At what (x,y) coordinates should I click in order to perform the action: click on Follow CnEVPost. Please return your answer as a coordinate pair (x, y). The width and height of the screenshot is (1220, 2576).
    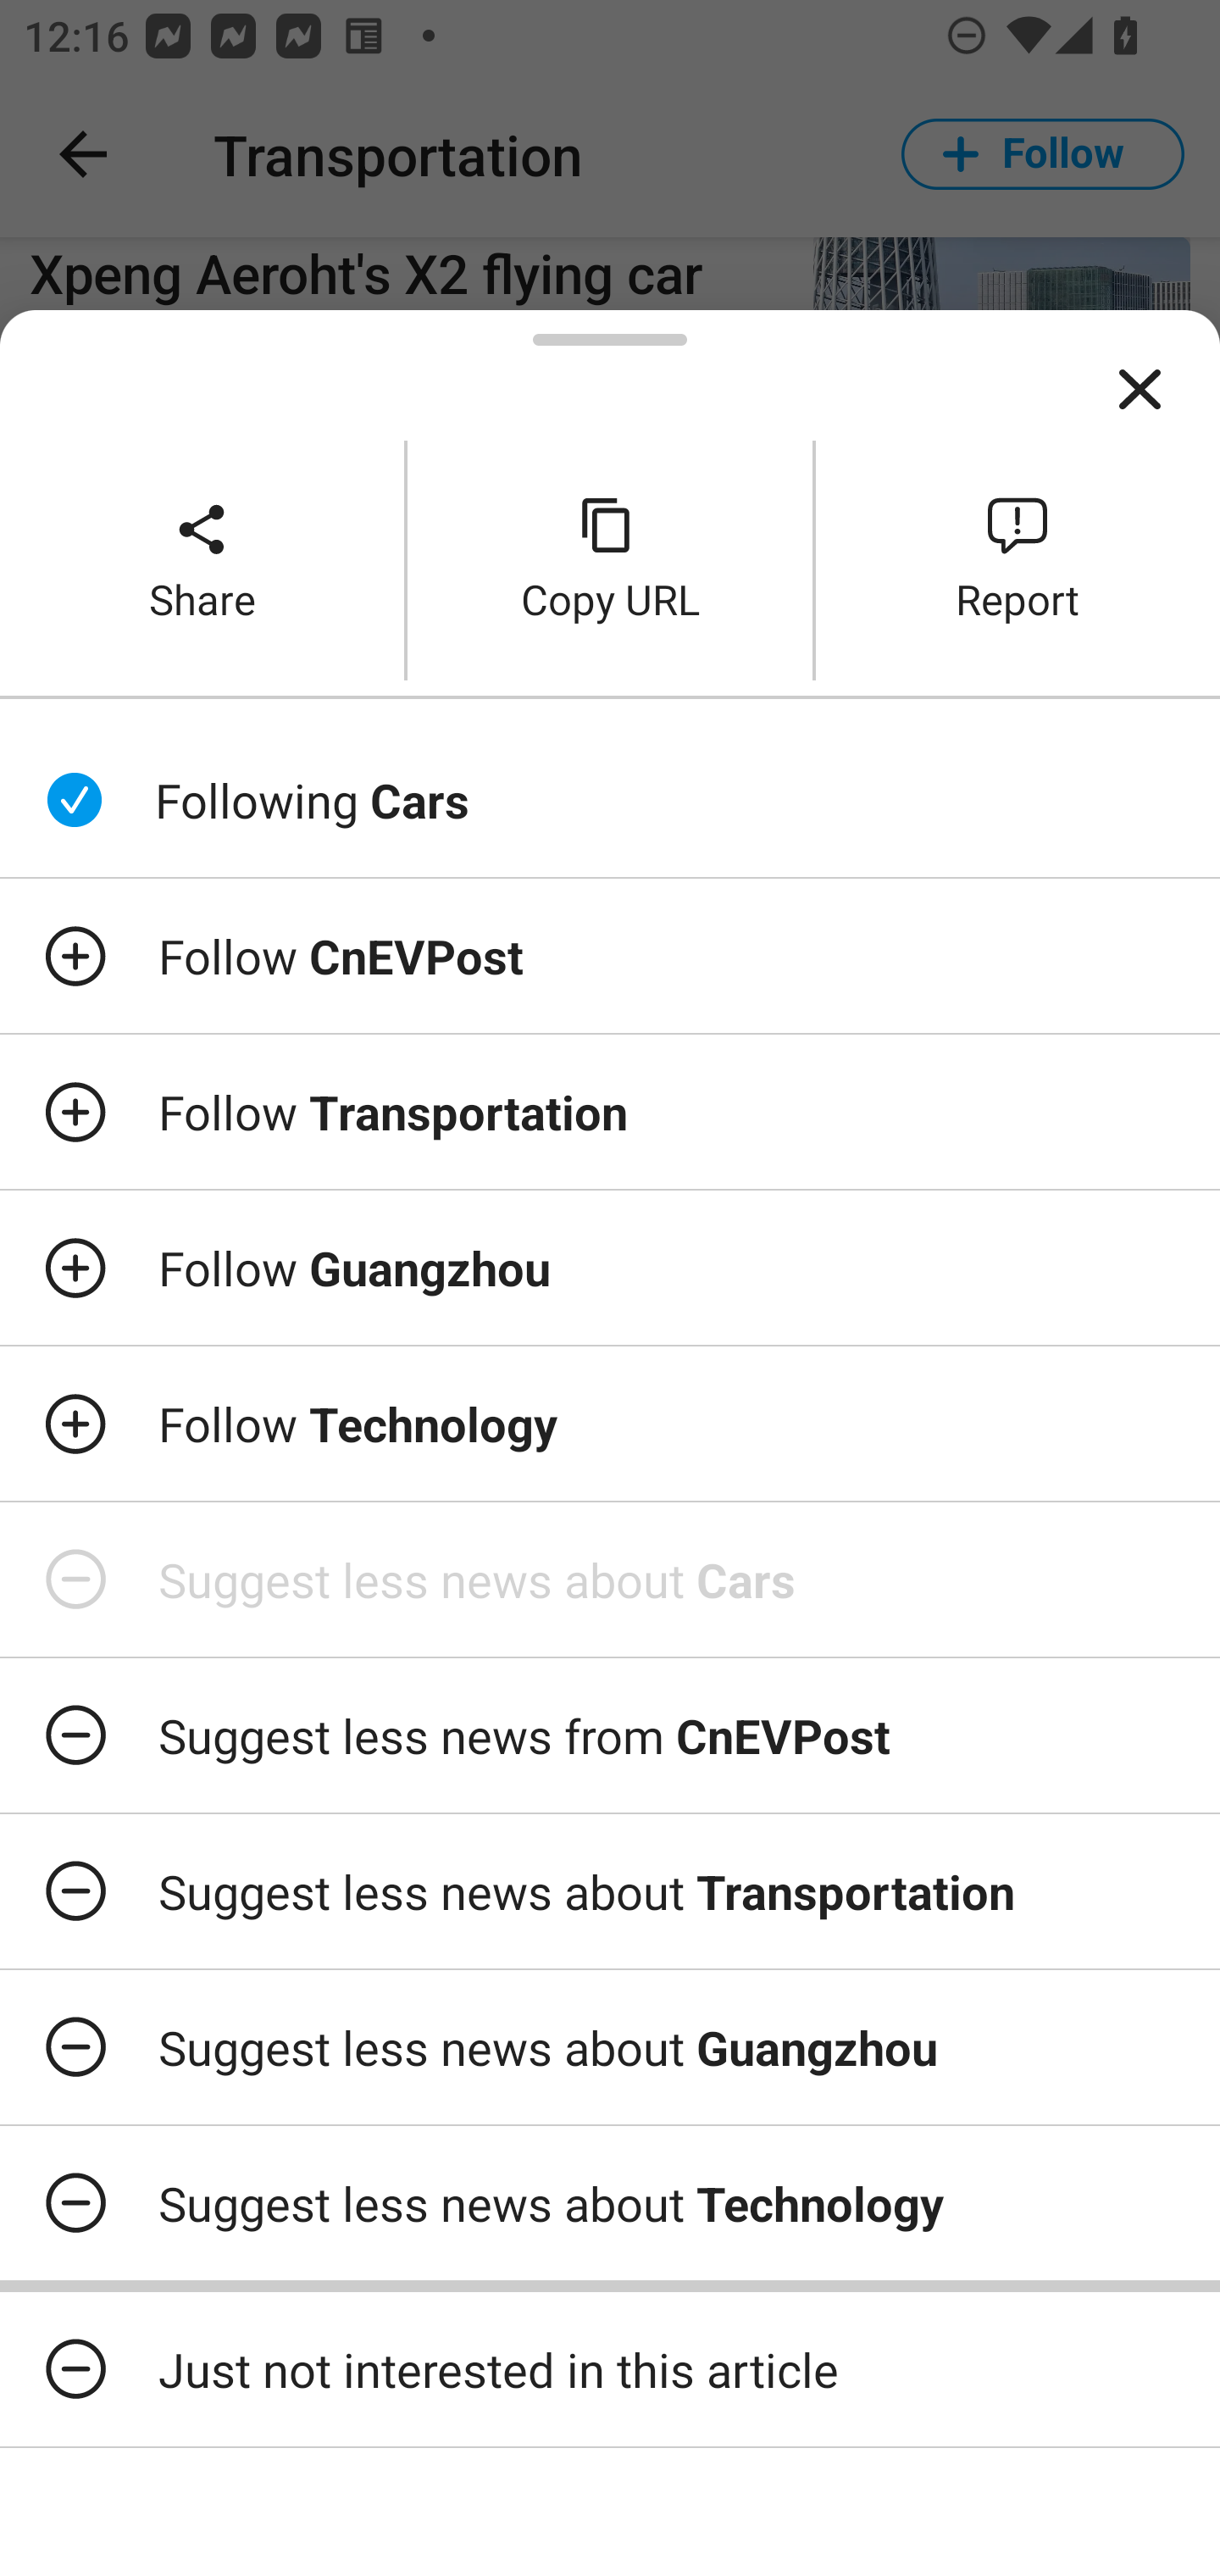
    Looking at the image, I should click on (610, 956).